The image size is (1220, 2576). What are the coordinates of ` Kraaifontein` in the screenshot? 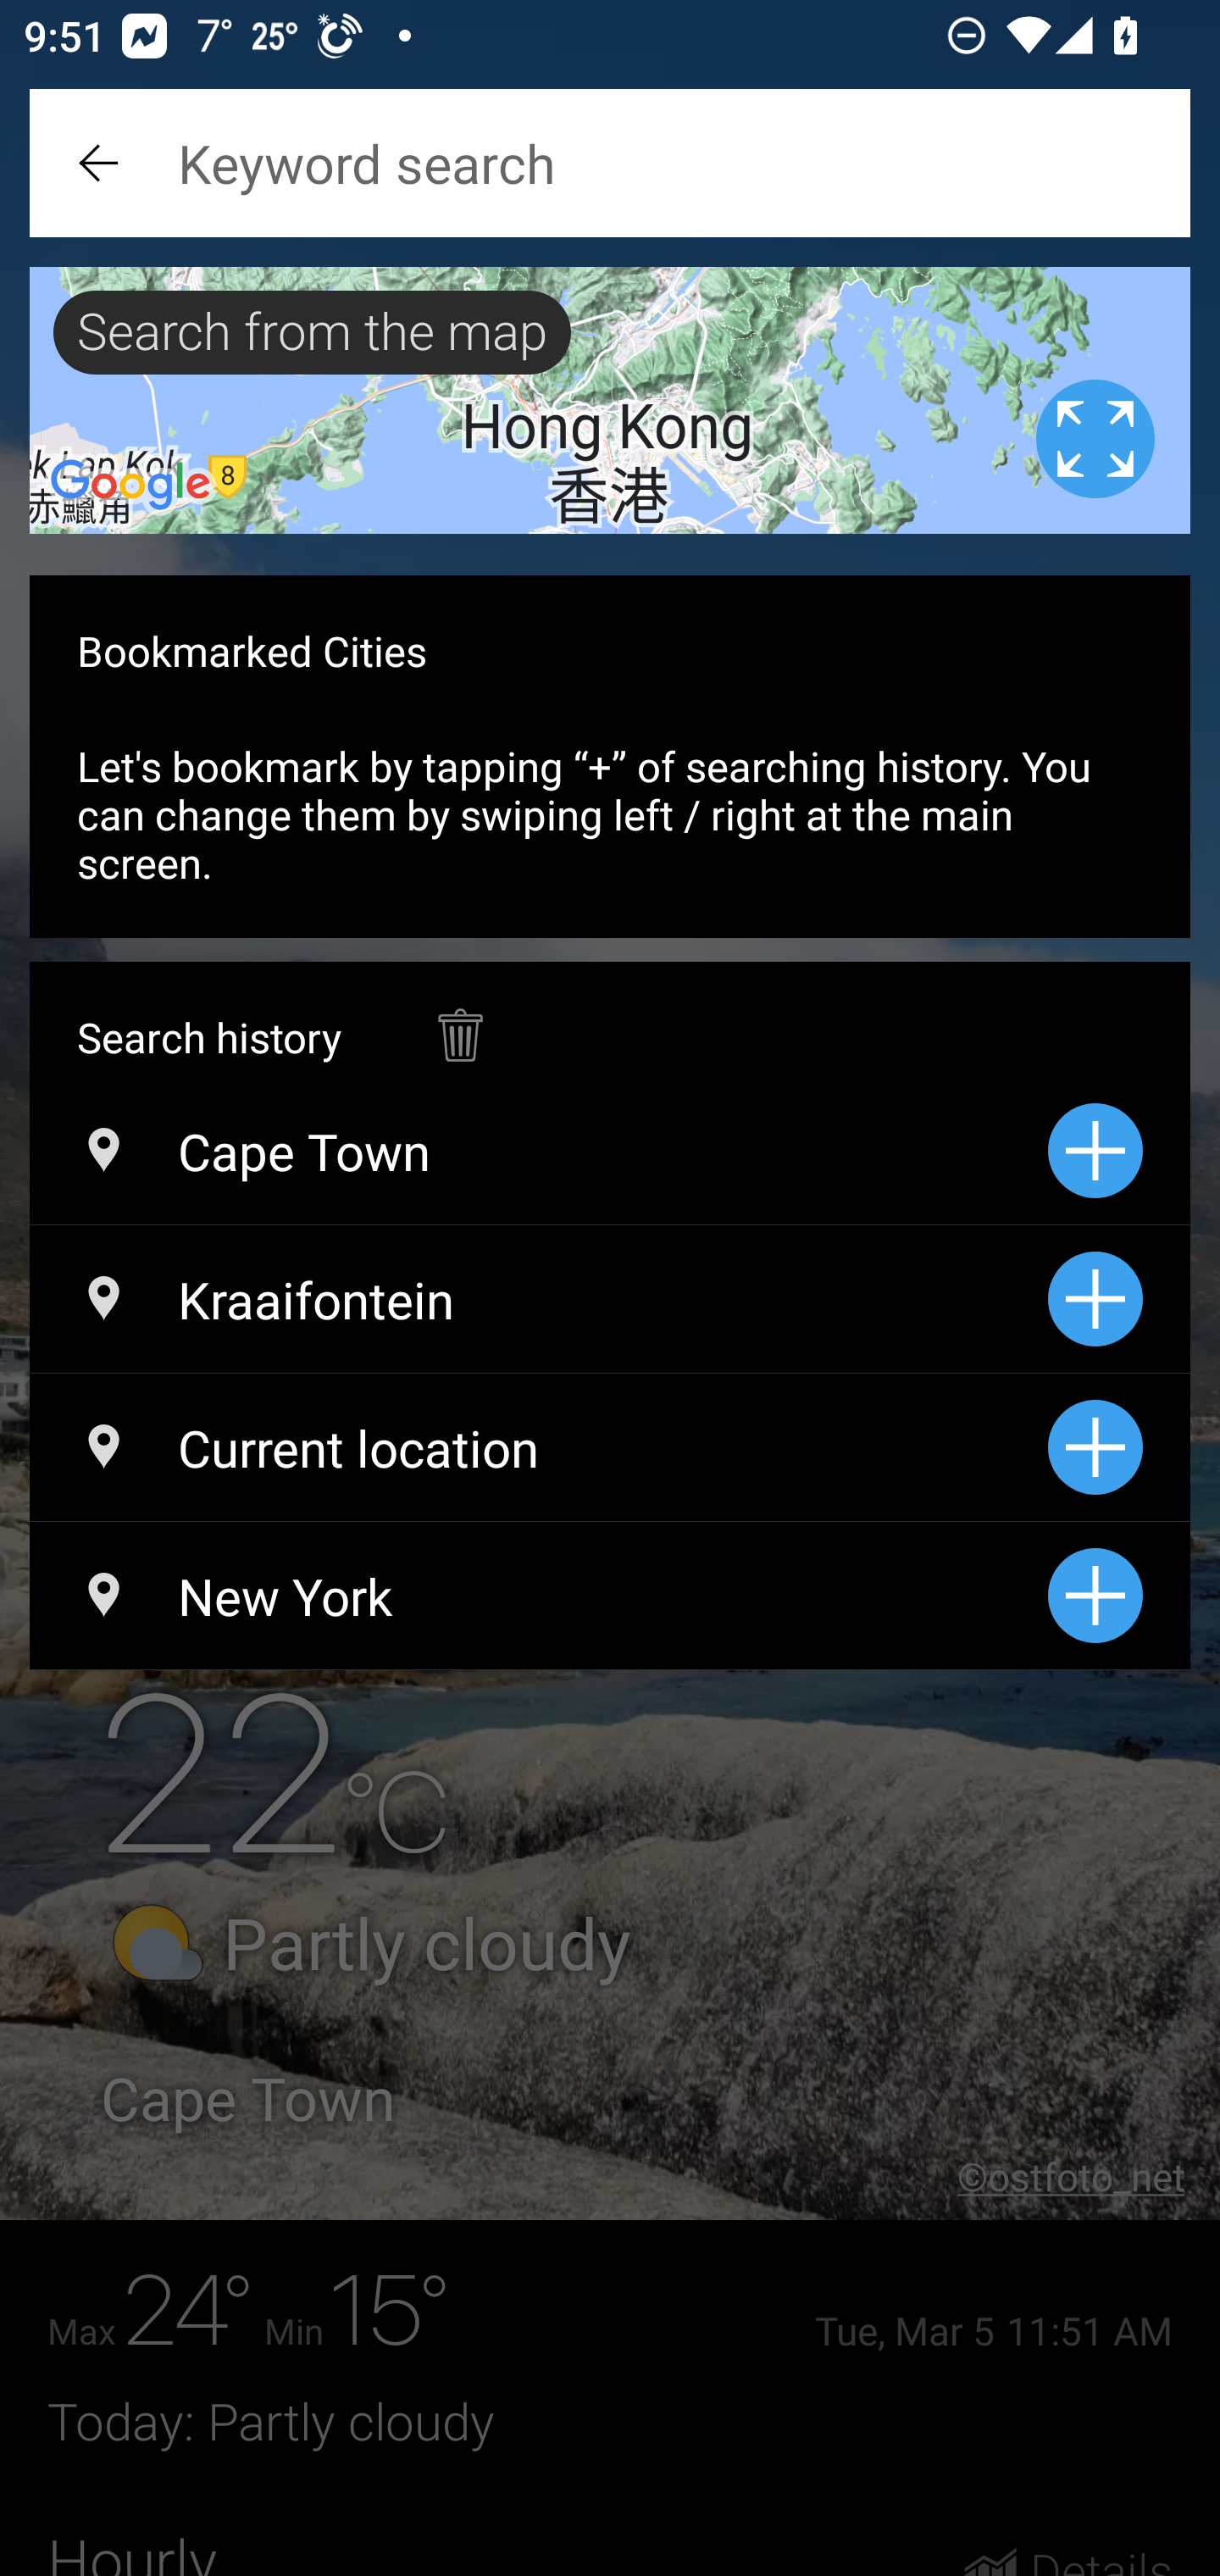 It's located at (538, 1300).